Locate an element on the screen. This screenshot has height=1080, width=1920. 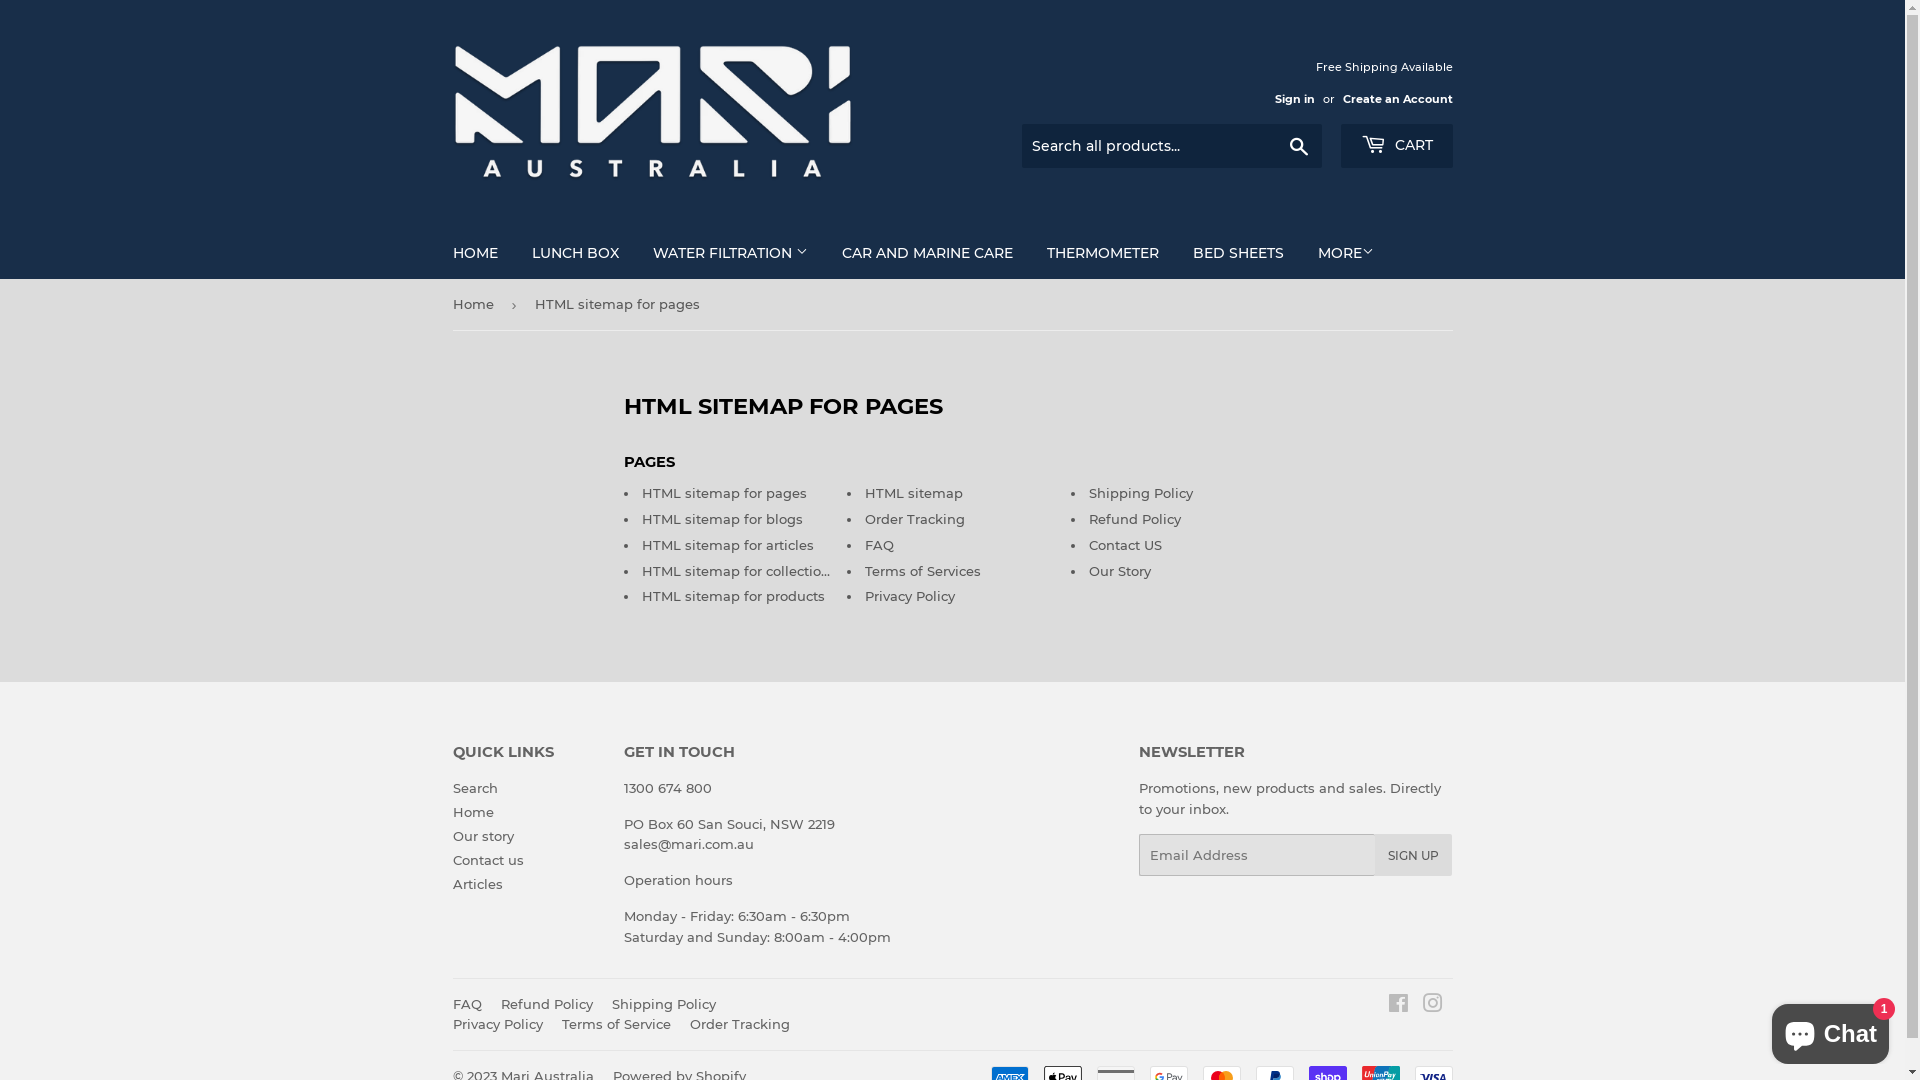
Privacy Policy is located at coordinates (497, 1024).